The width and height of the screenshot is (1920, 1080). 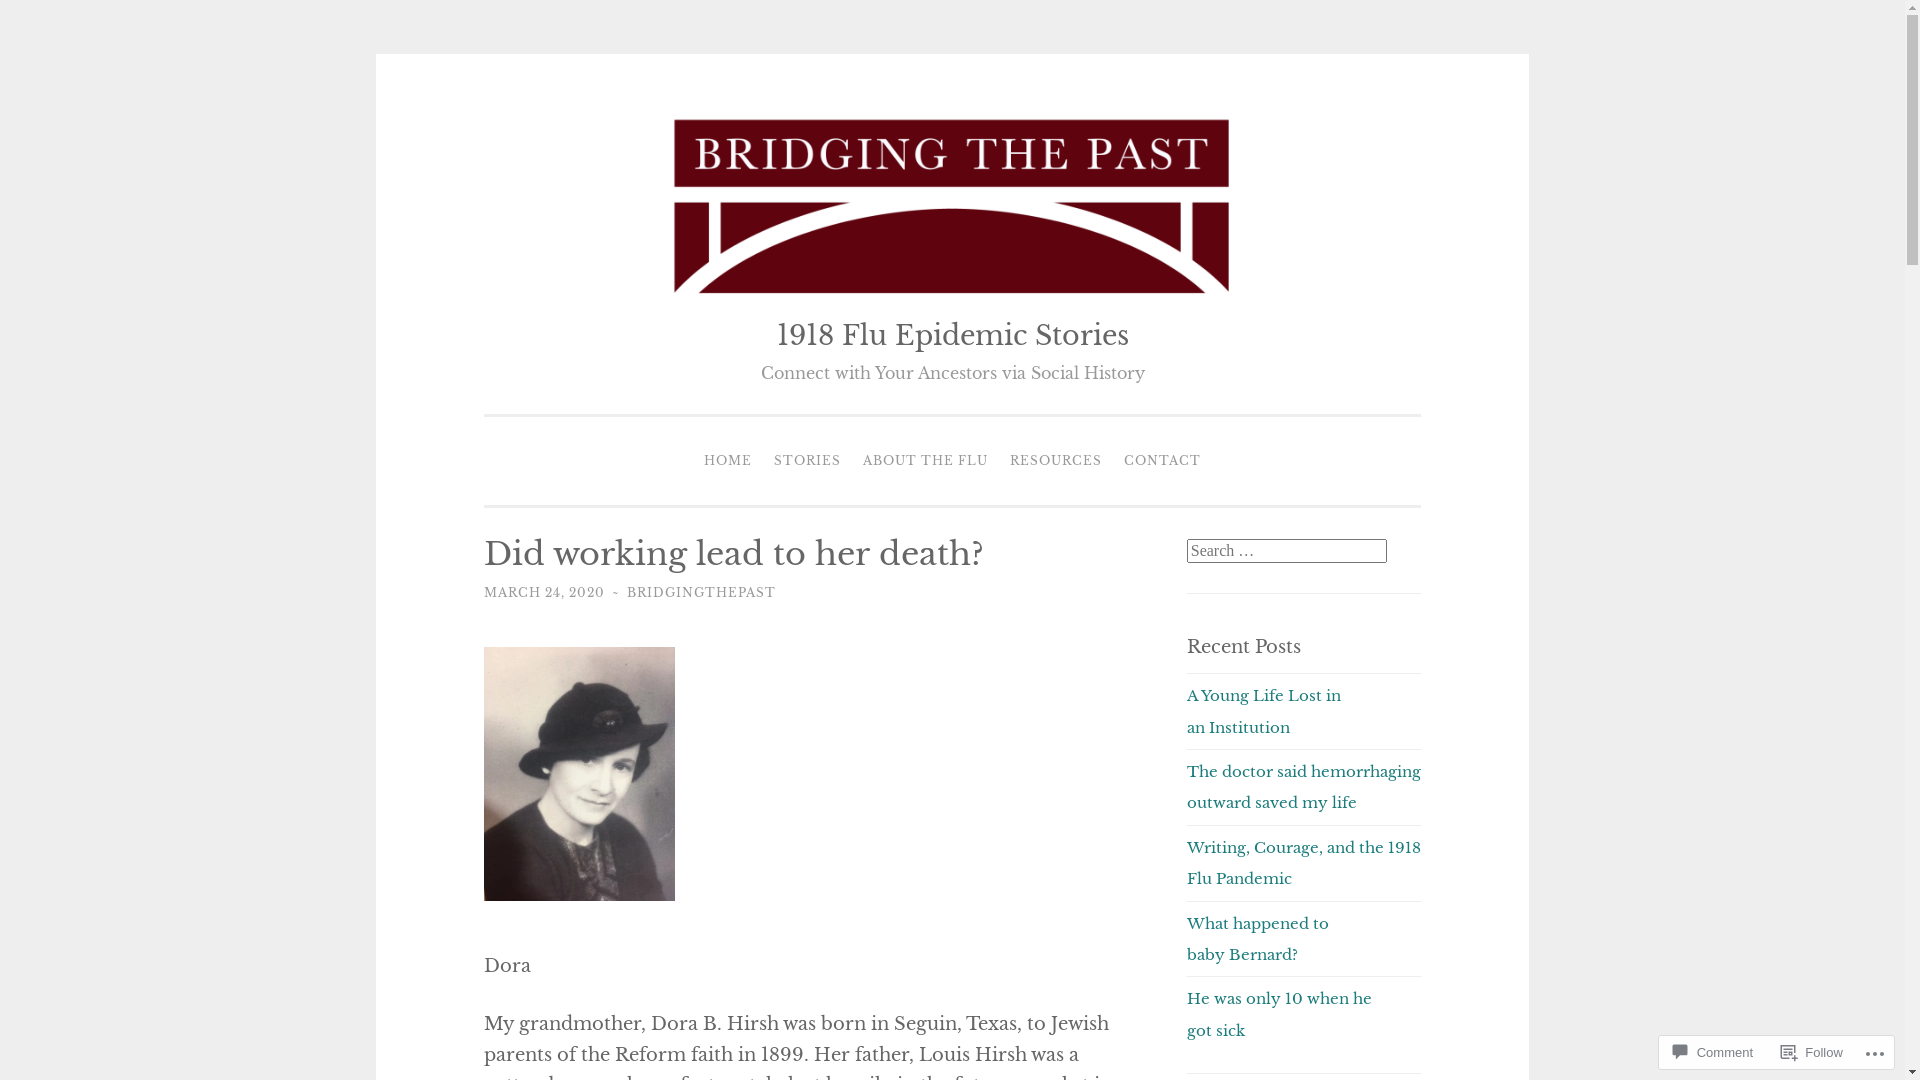 What do you see at coordinates (952, 336) in the screenshot?
I see `1918 Flu Epidemic Stories` at bounding box center [952, 336].